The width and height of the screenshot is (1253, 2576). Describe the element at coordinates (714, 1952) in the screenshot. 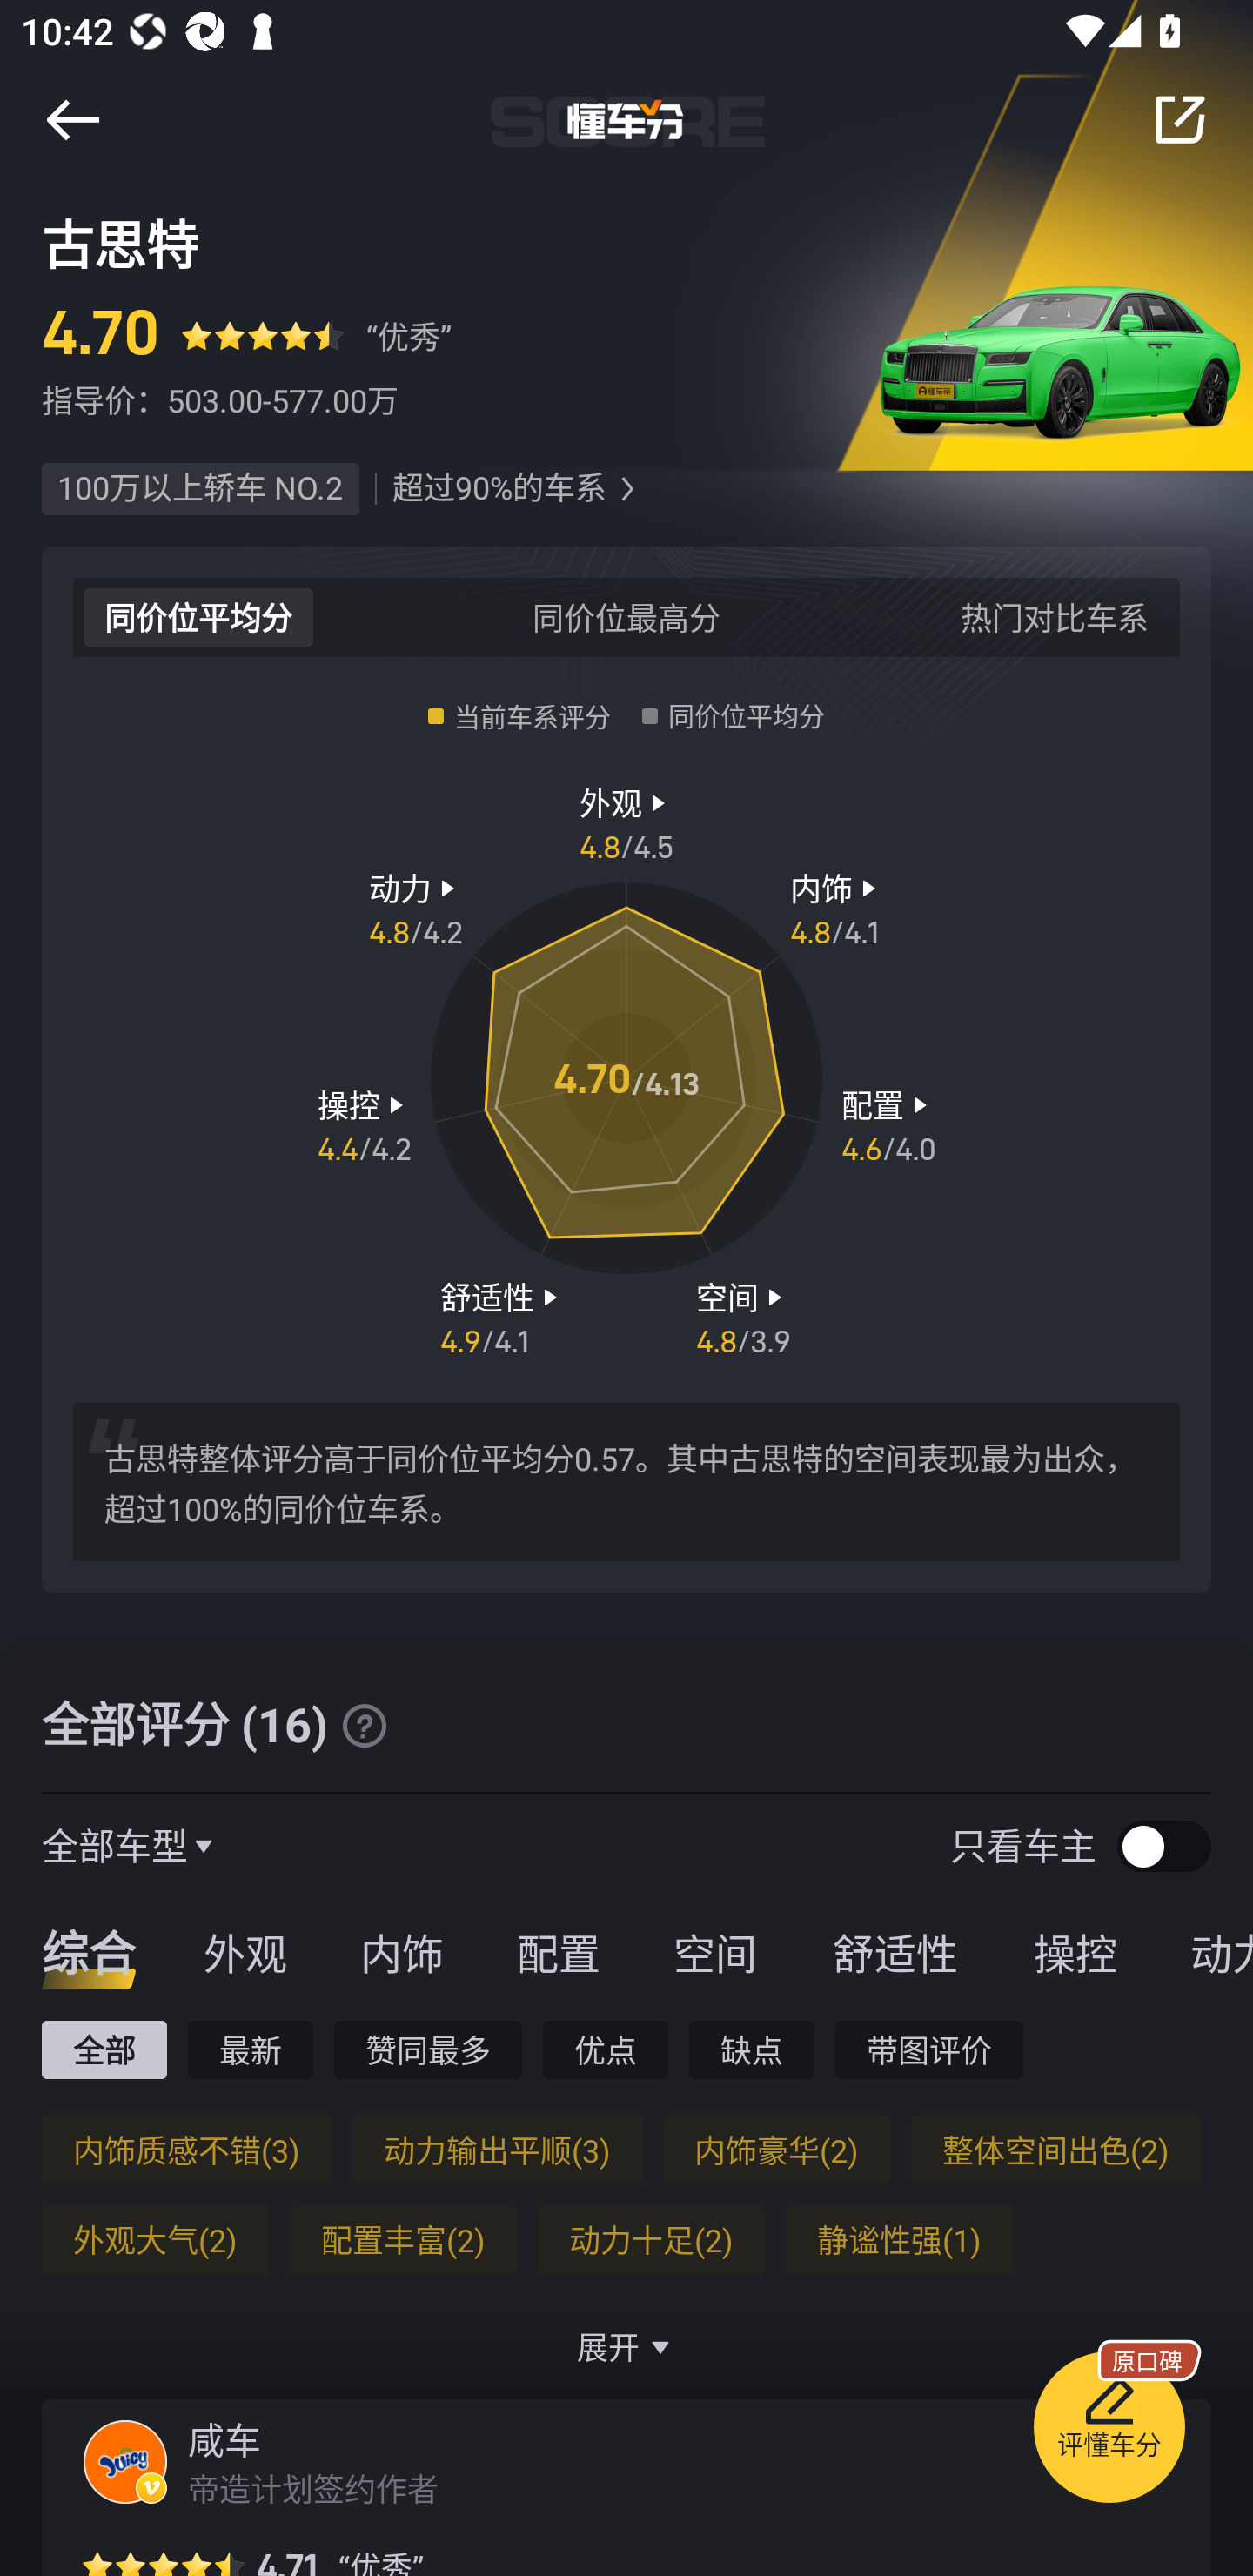

I see `空间` at that location.